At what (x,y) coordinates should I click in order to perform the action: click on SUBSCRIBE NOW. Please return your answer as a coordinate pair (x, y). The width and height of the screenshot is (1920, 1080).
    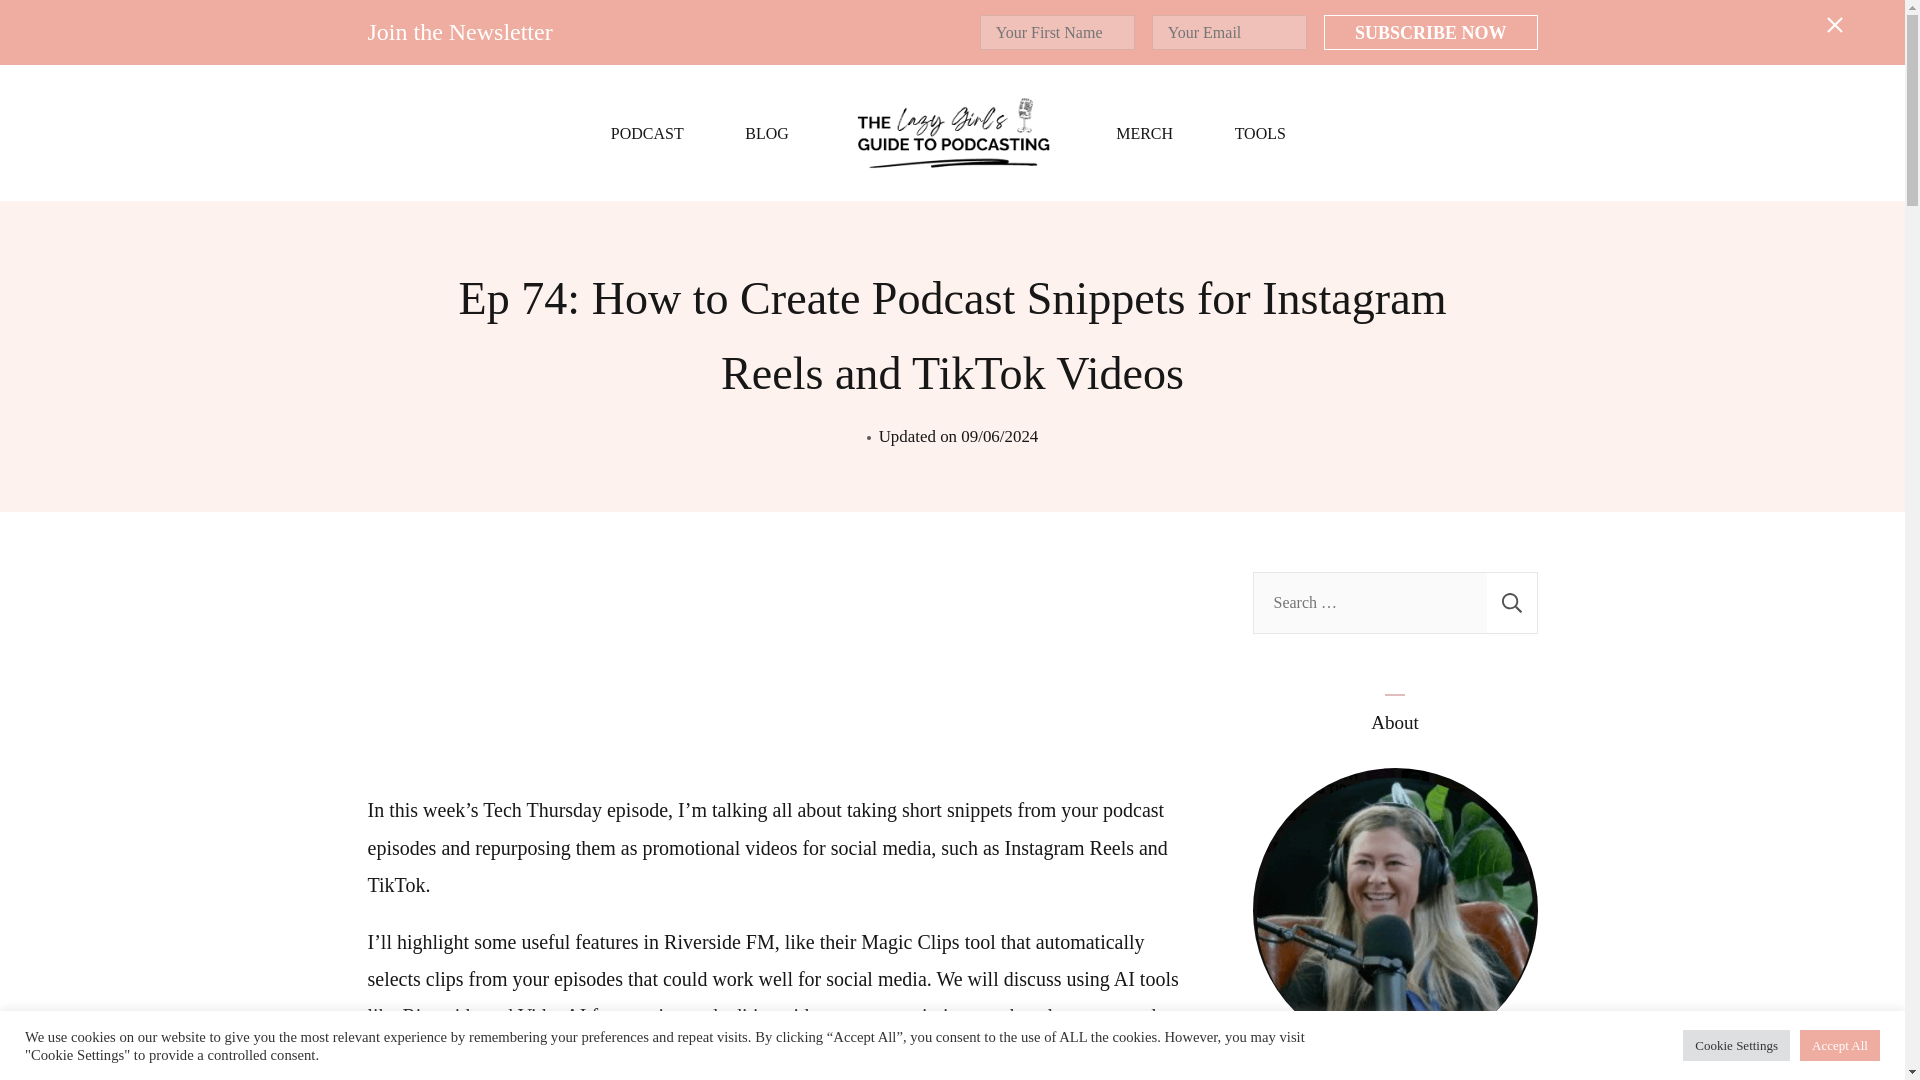
    Looking at the image, I should click on (1430, 32).